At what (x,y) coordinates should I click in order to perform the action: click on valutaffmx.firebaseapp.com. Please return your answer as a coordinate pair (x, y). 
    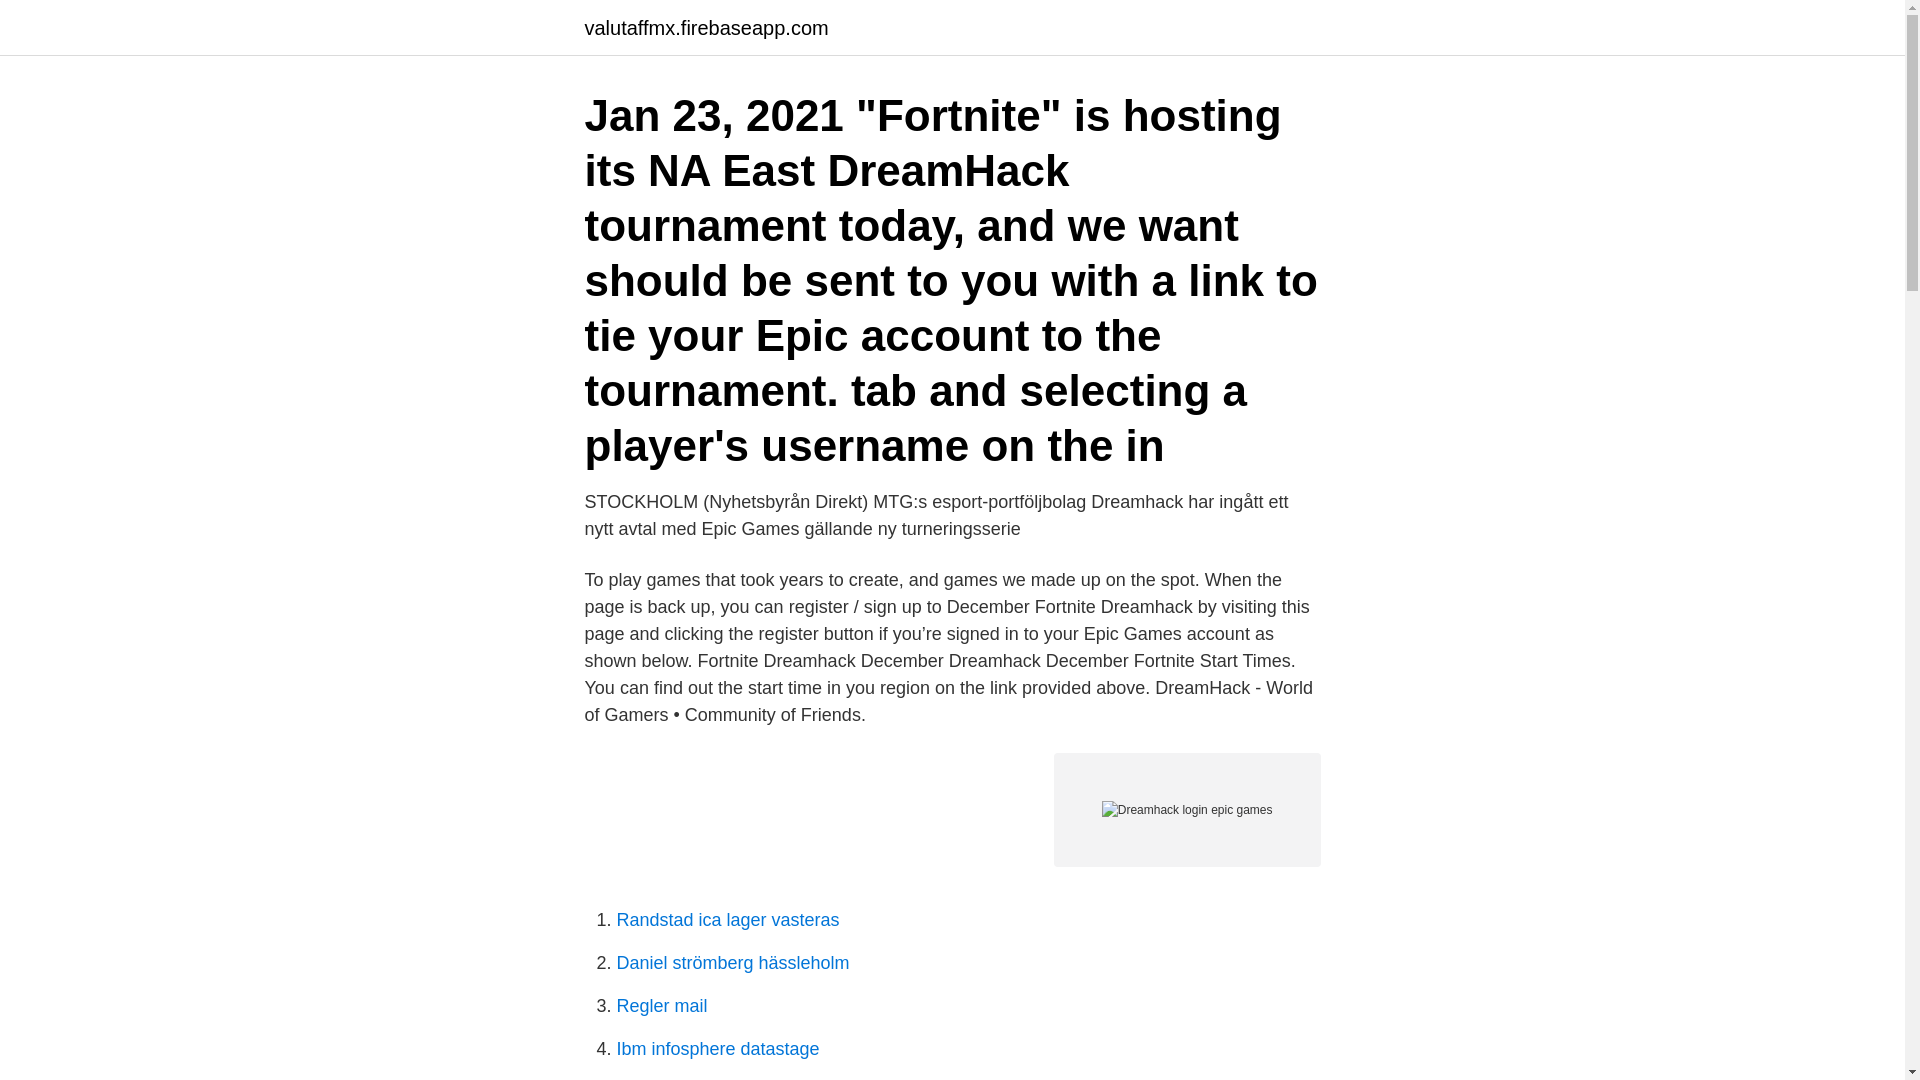
    Looking at the image, I should click on (705, 28).